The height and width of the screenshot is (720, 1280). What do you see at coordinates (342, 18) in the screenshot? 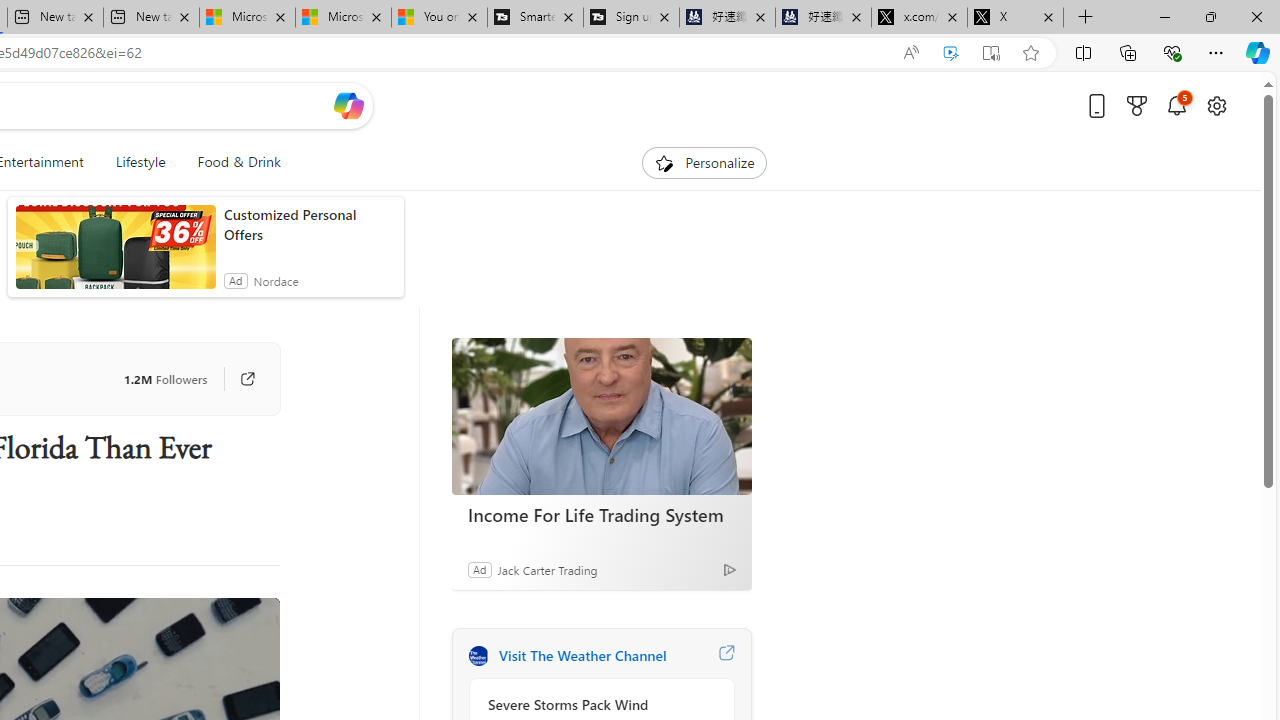
I see `Microsoft Start` at bounding box center [342, 18].